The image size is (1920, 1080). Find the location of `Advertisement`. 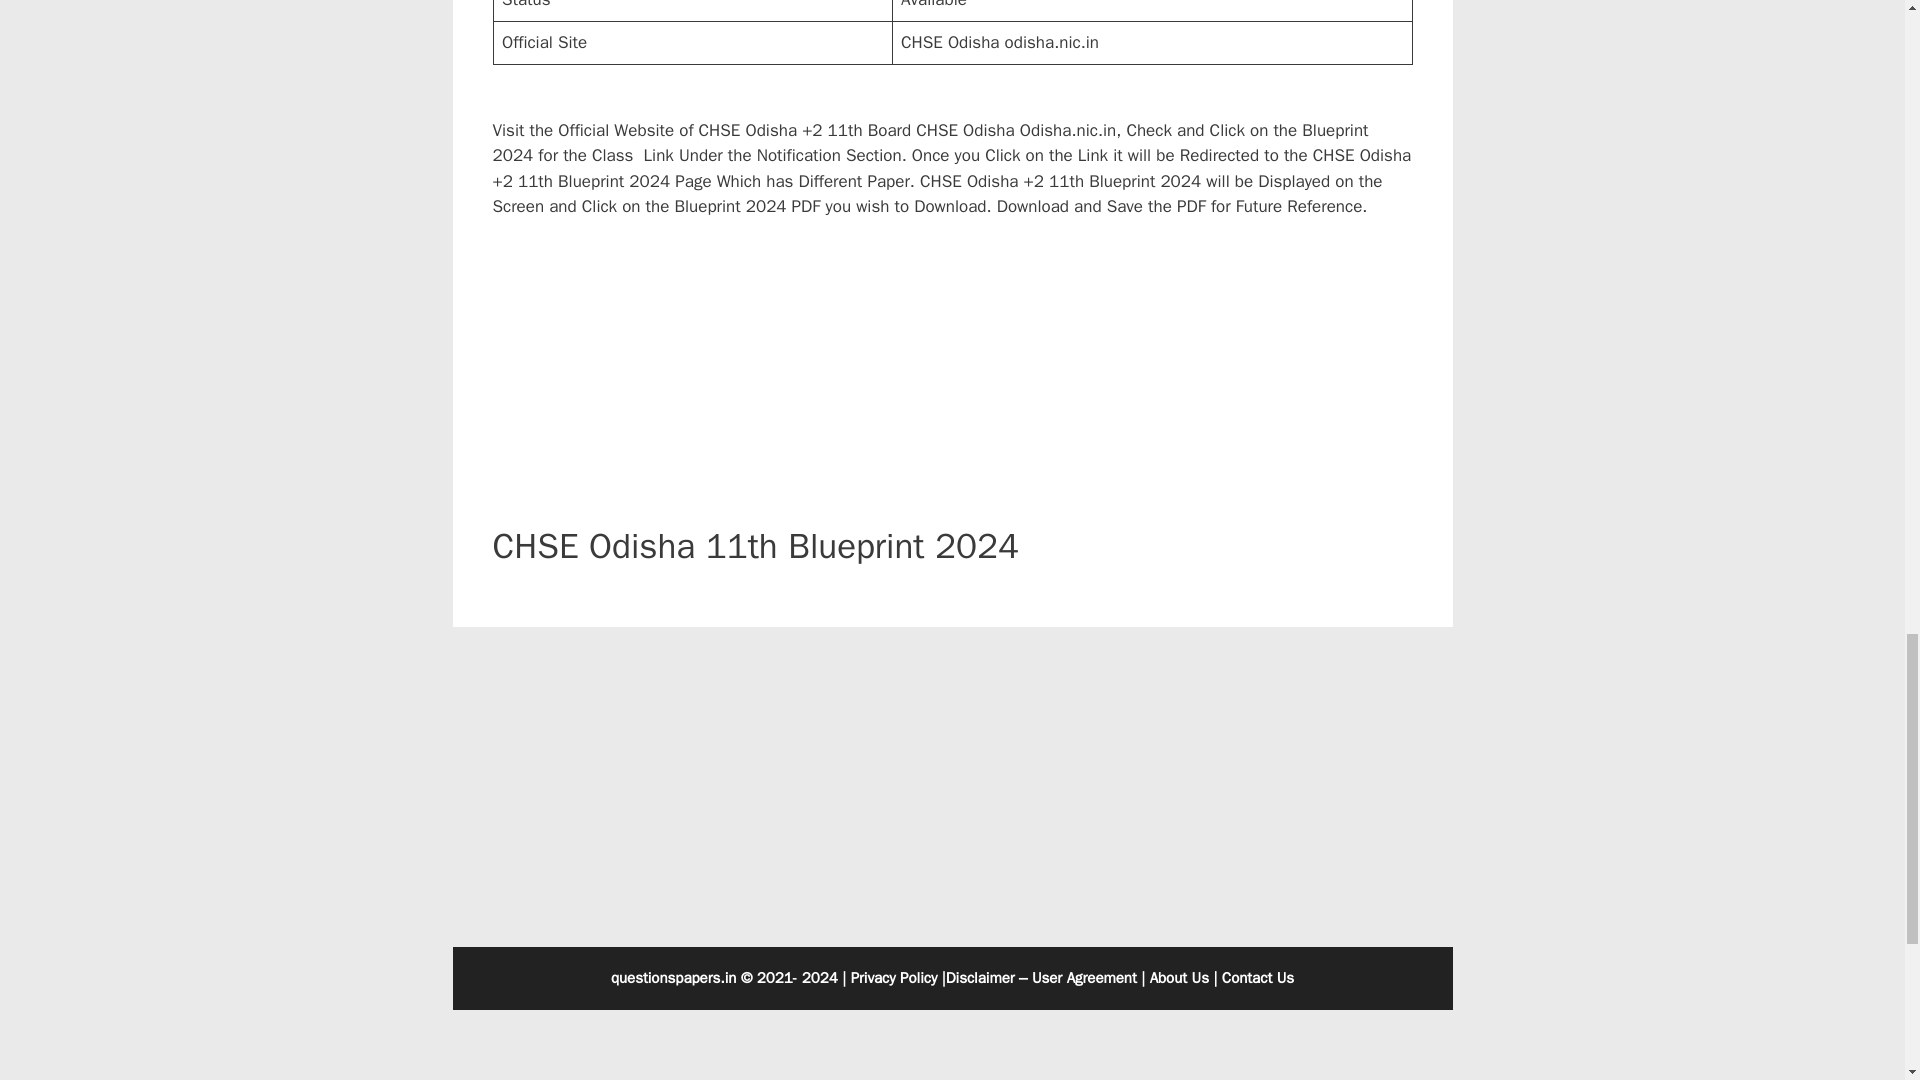

Advertisement is located at coordinates (951, 1050).